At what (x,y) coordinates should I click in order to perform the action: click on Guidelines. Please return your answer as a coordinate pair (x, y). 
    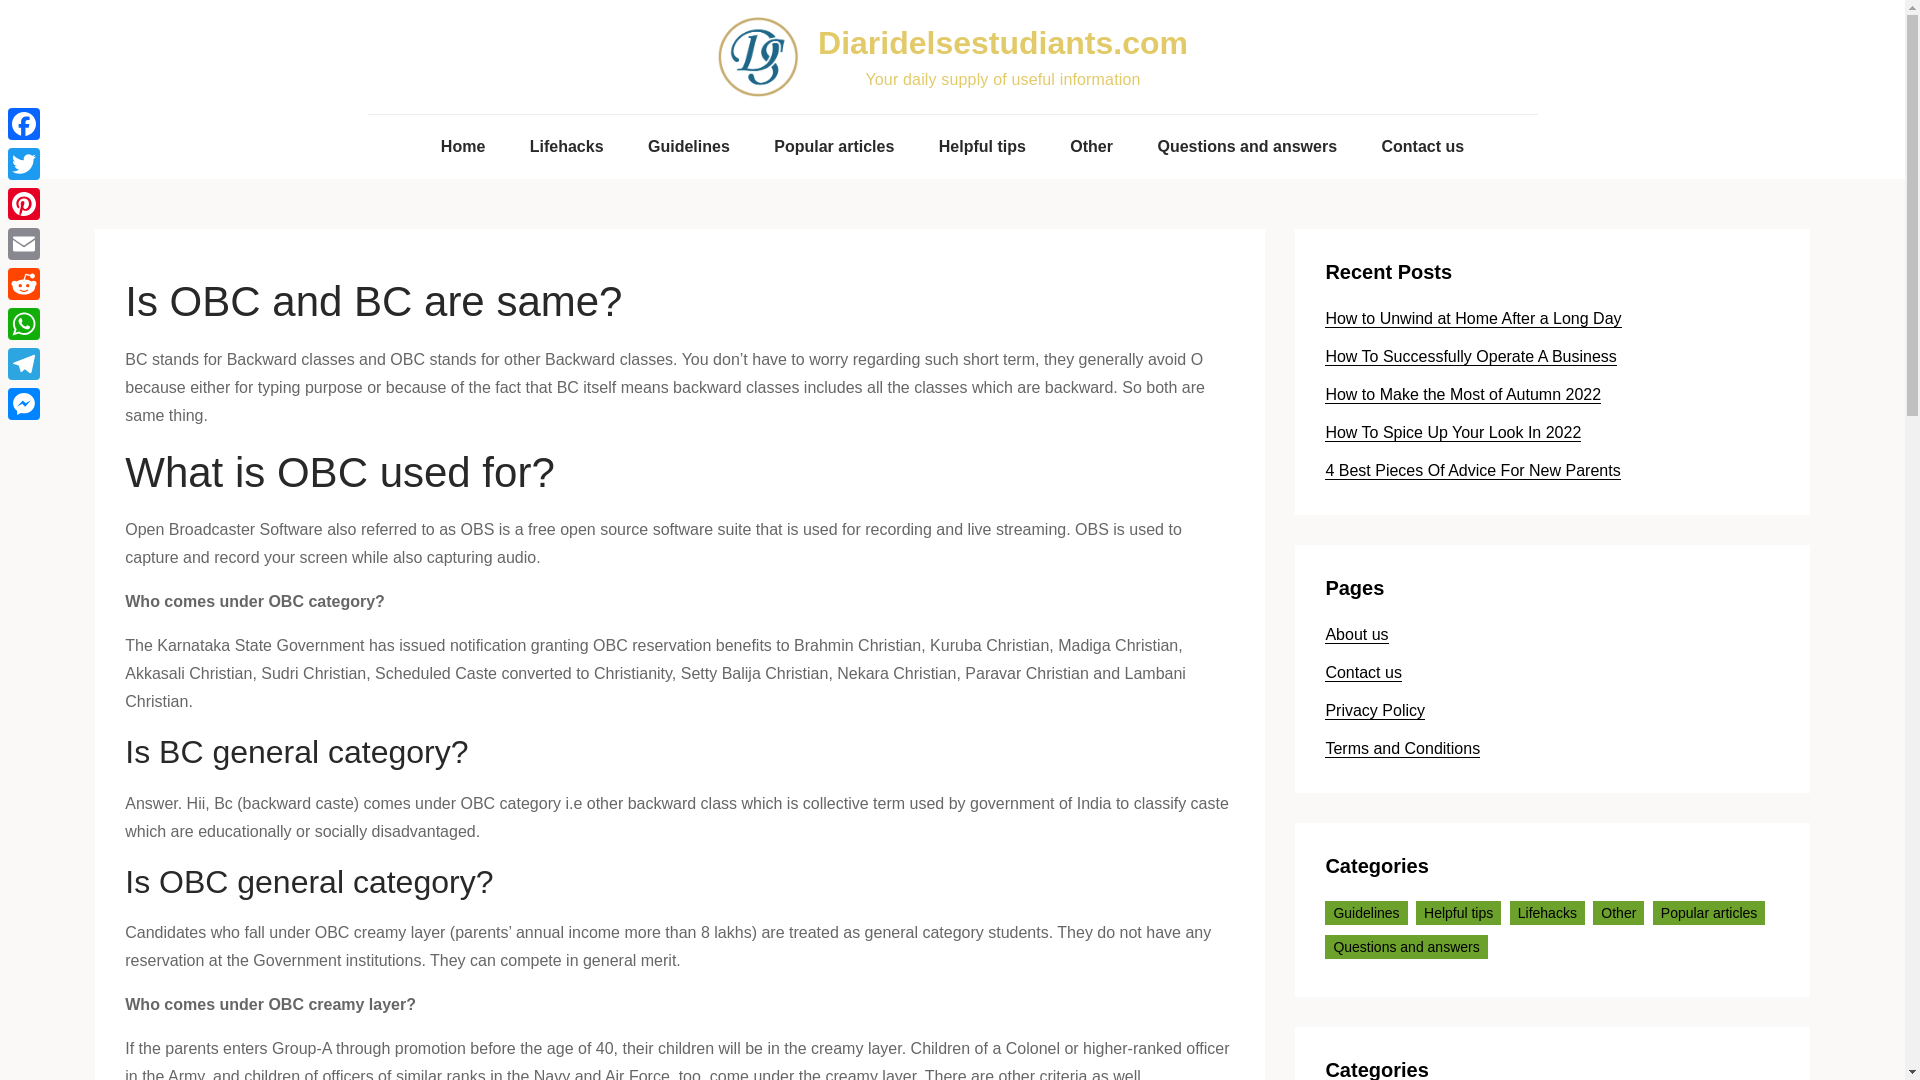
    Looking at the image, I should click on (1366, 912).